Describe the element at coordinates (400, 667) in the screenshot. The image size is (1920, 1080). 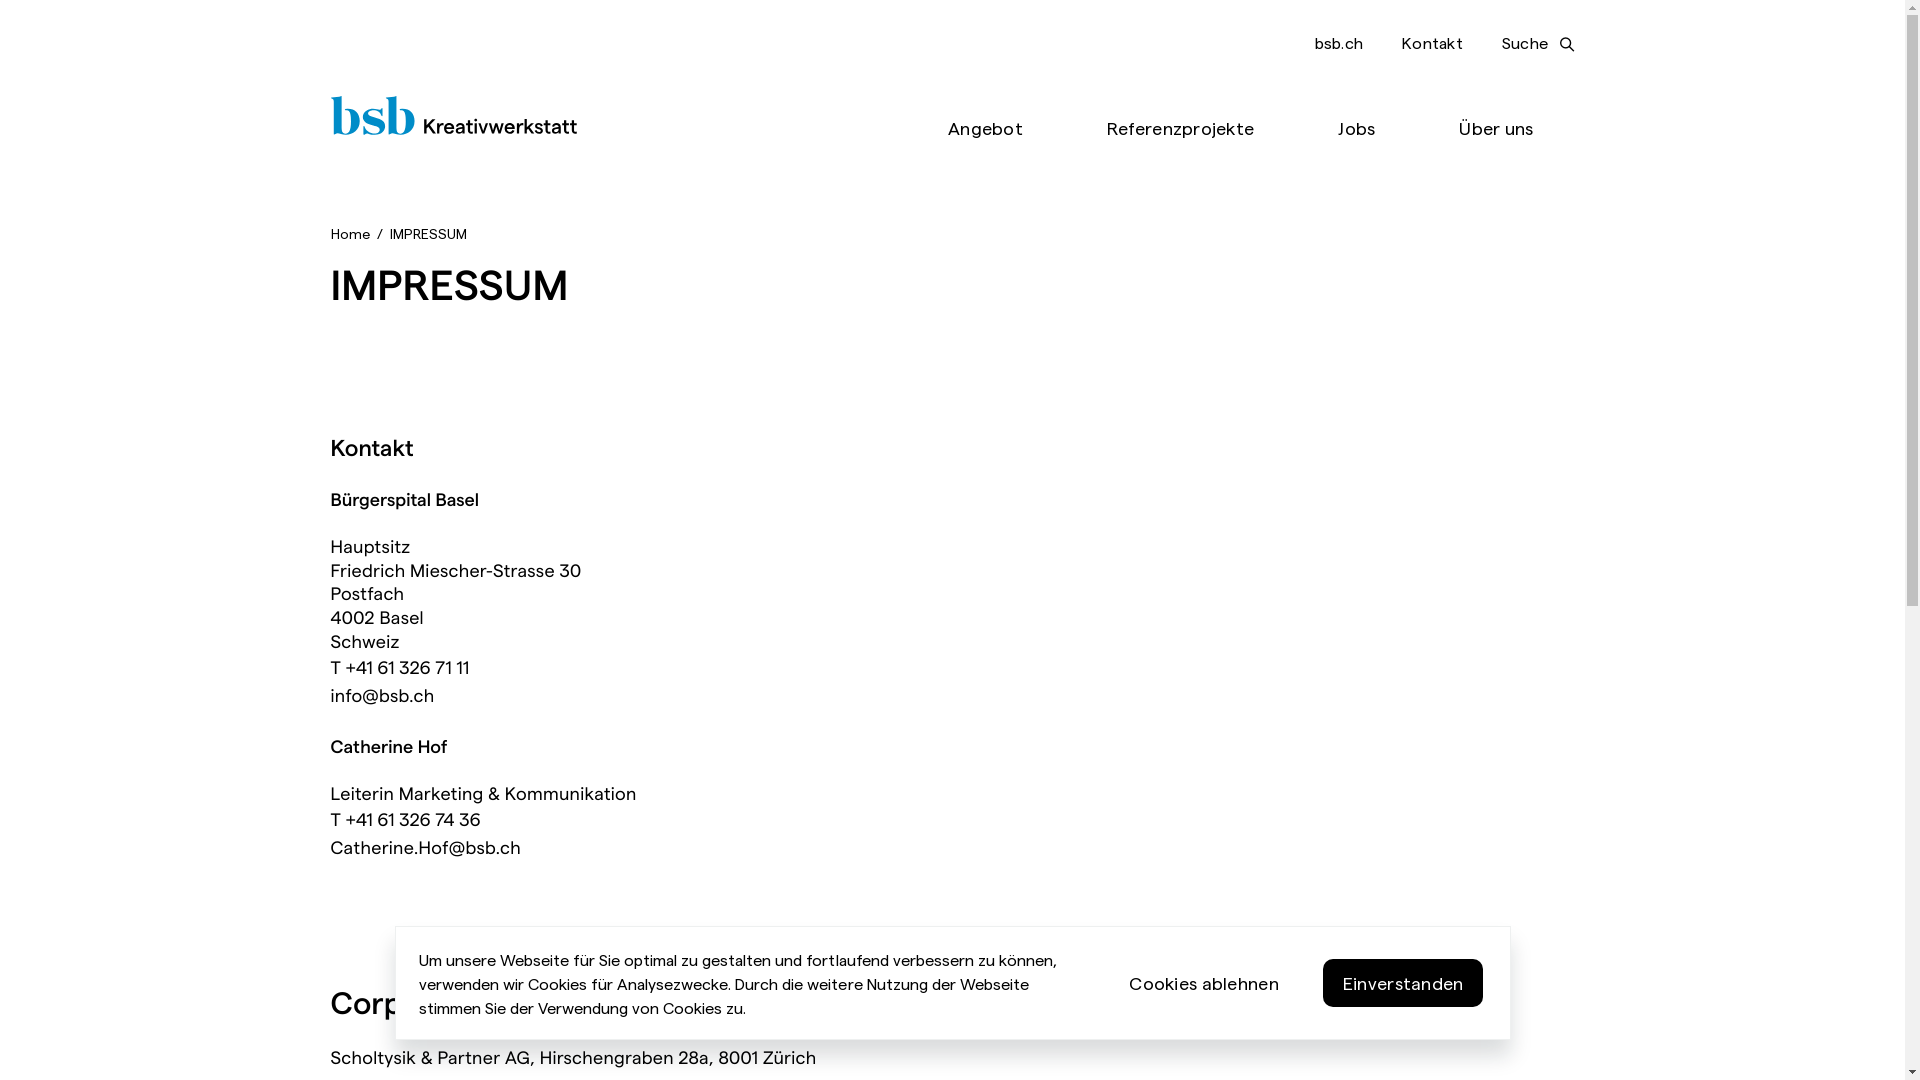
I see `T +41 61 326 71 11` at that location.